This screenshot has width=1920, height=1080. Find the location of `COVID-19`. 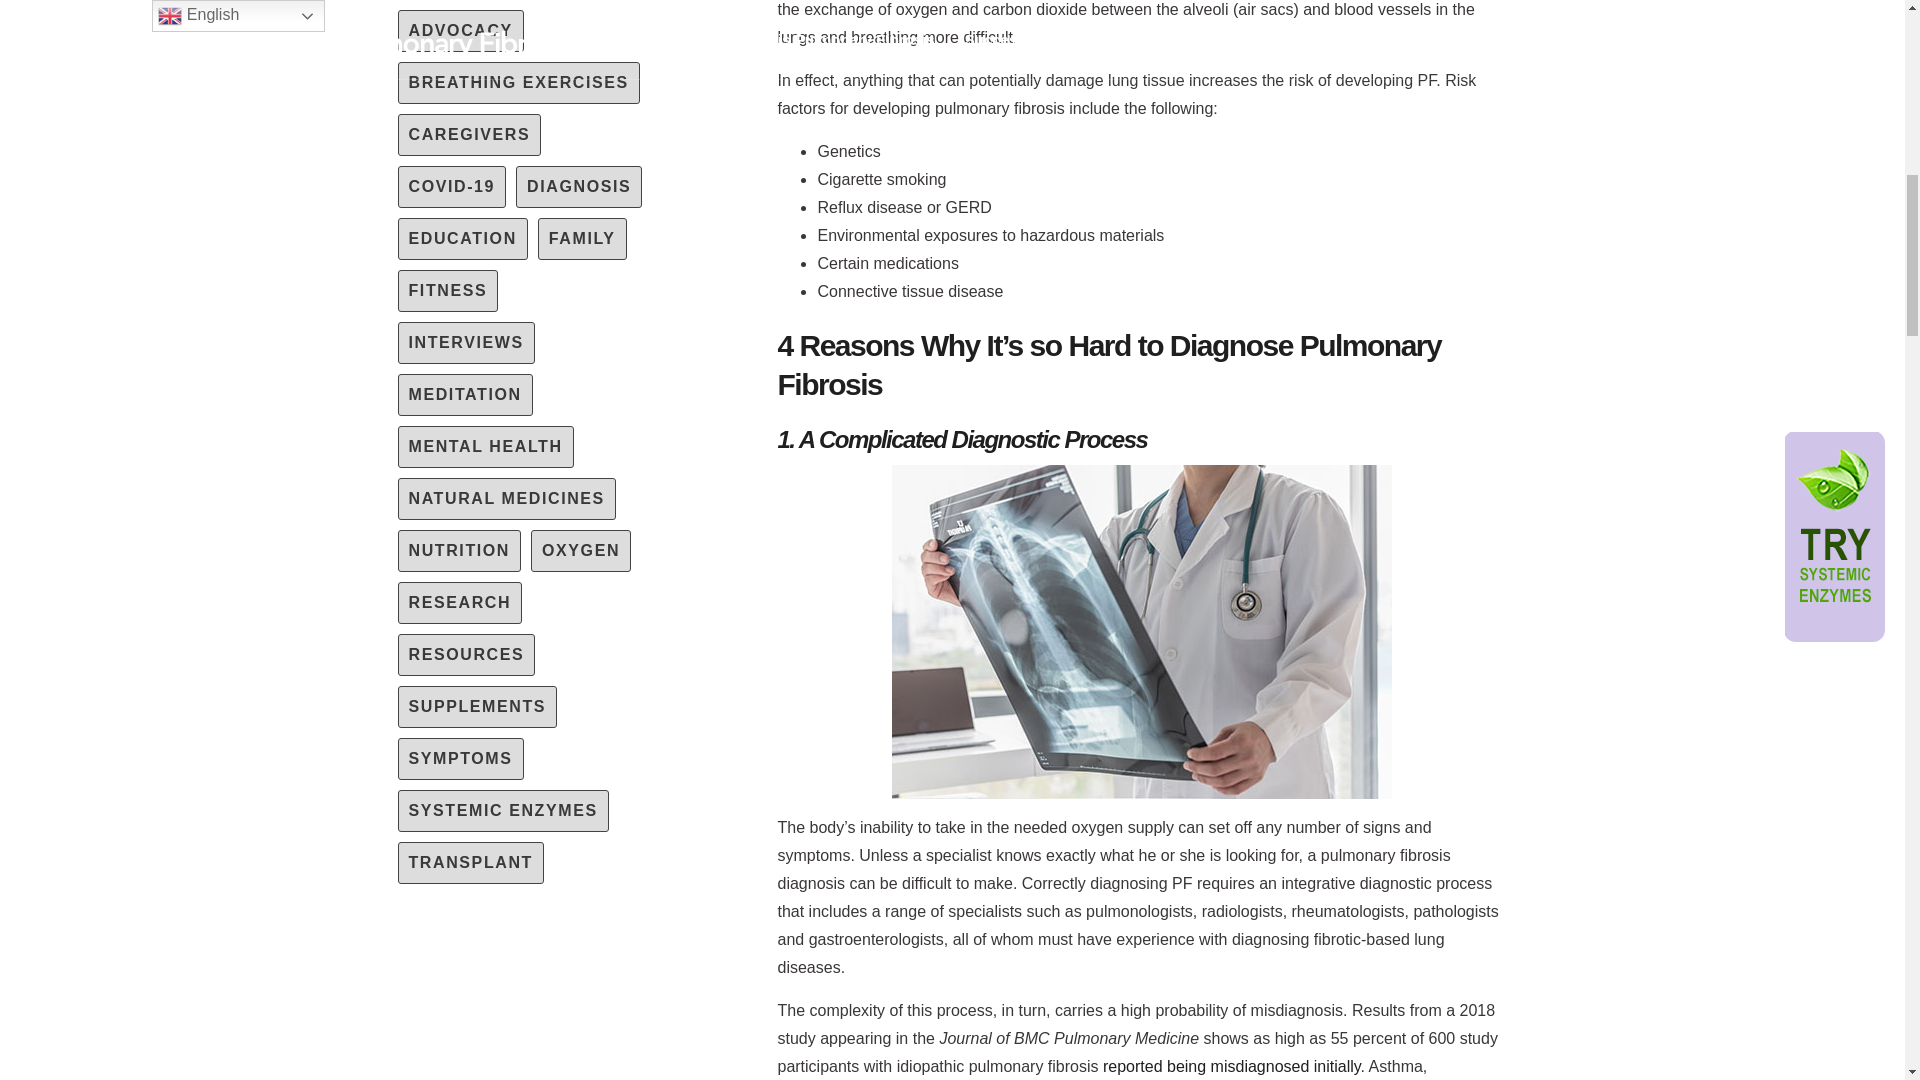

COVID-19 is located at coordinates (452, 187).